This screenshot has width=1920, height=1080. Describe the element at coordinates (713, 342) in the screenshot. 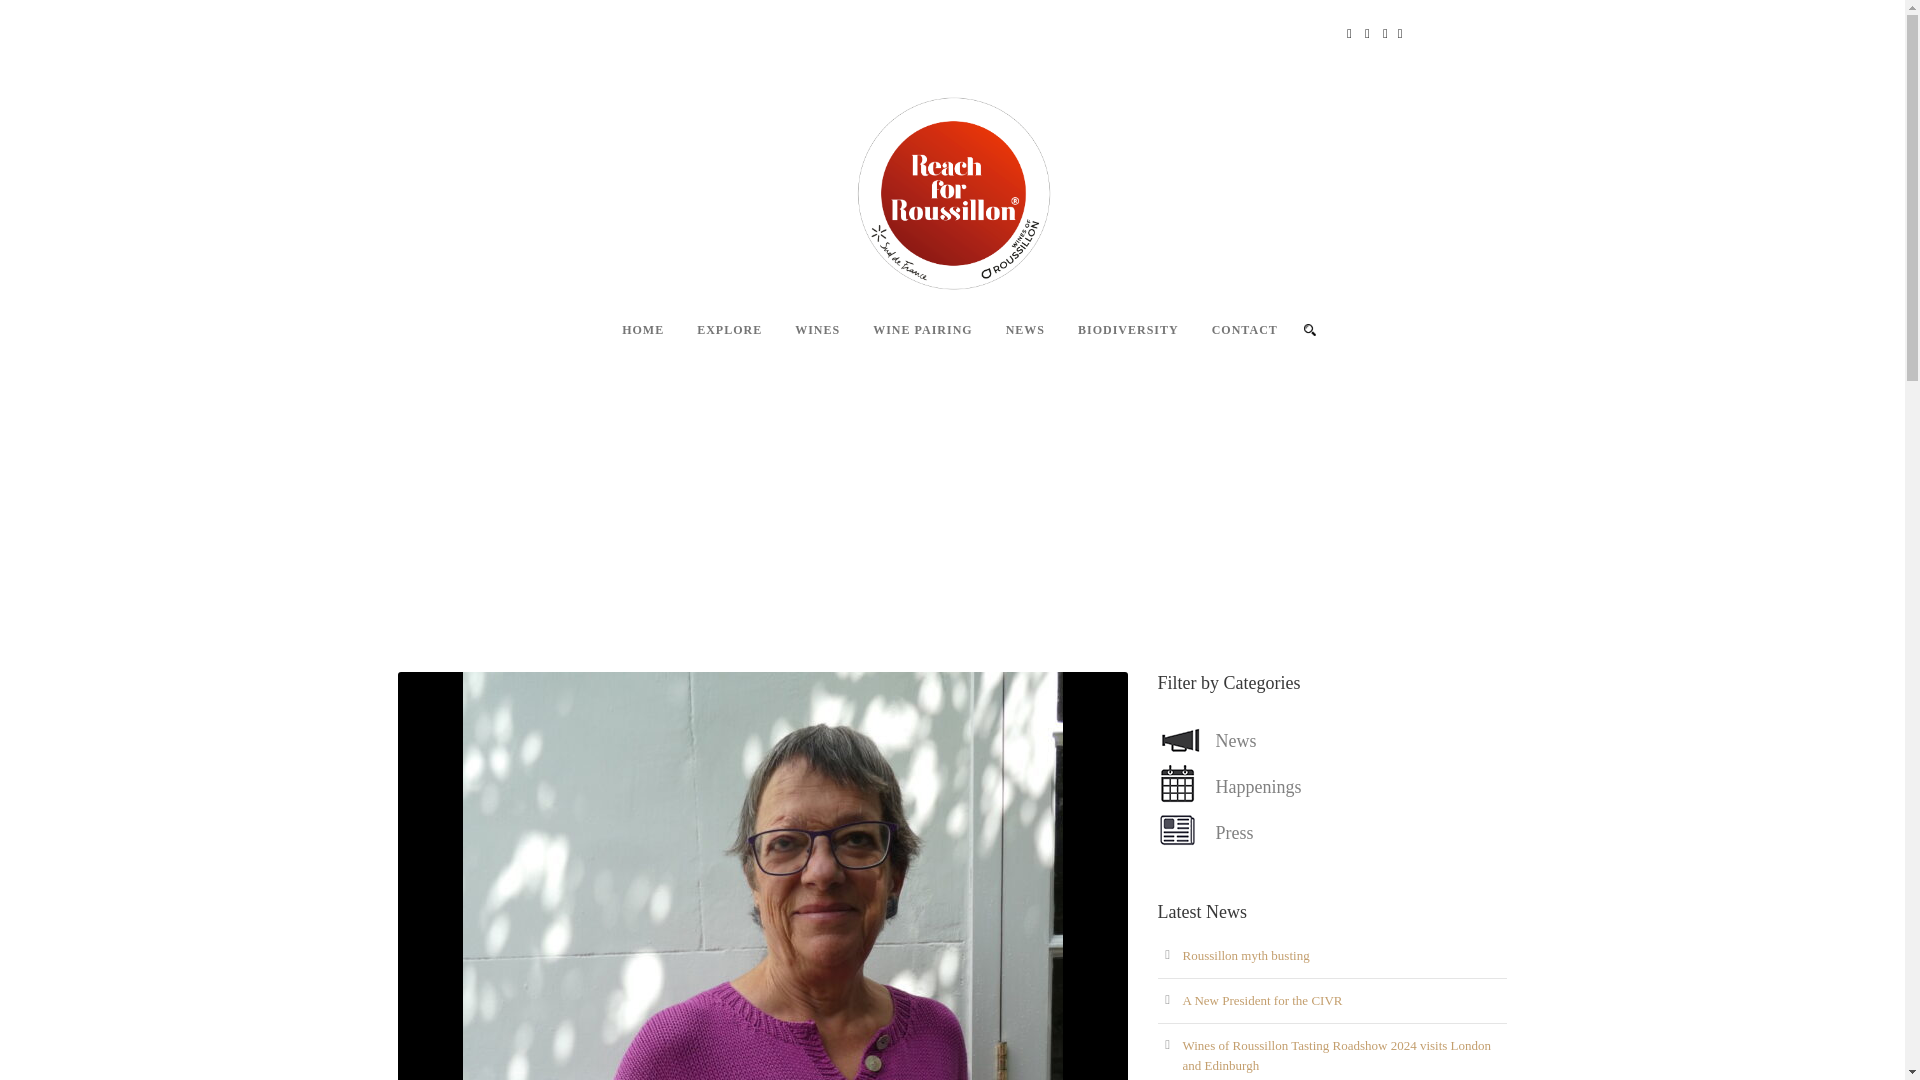

I see `EXPLORE` at that location.